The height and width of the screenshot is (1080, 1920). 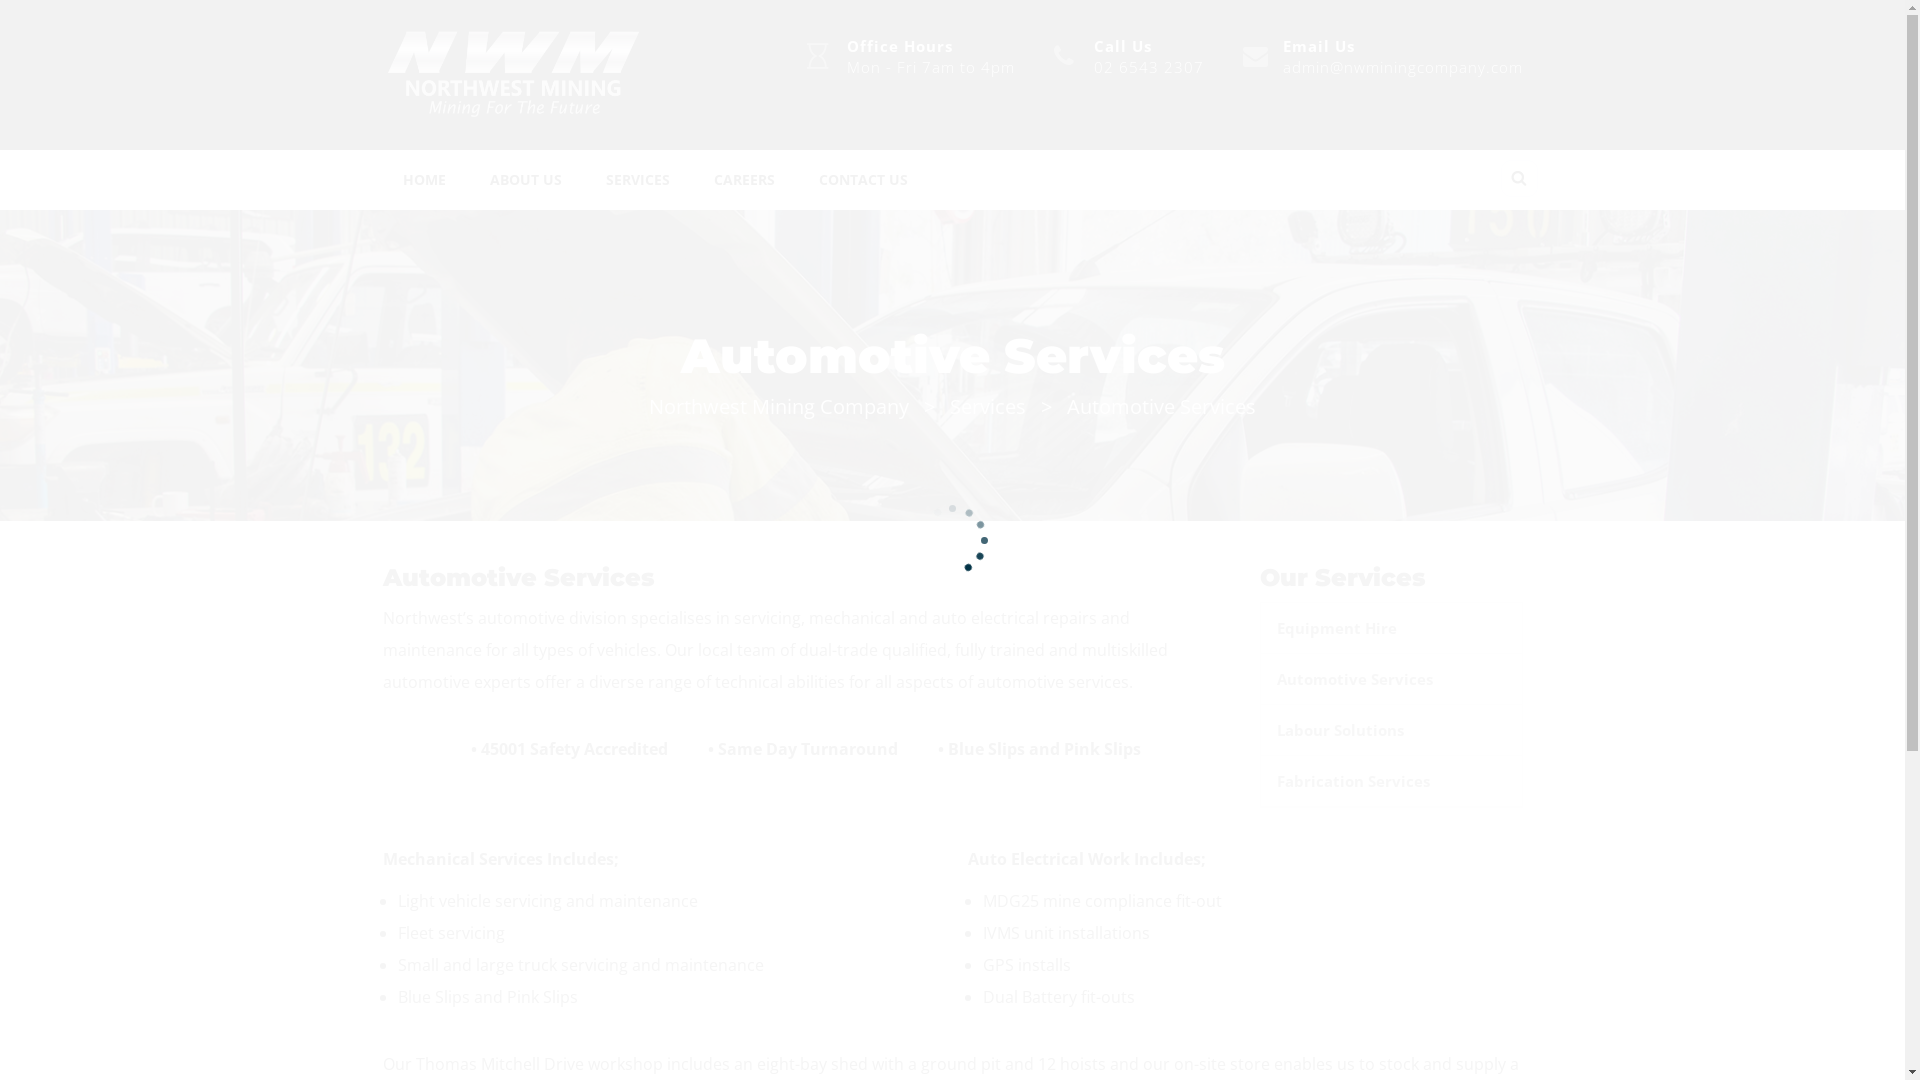 What do you see at coordinates (638, 180) in the screenshot?
I see `SERVICES` at bounding box center [638, 180].